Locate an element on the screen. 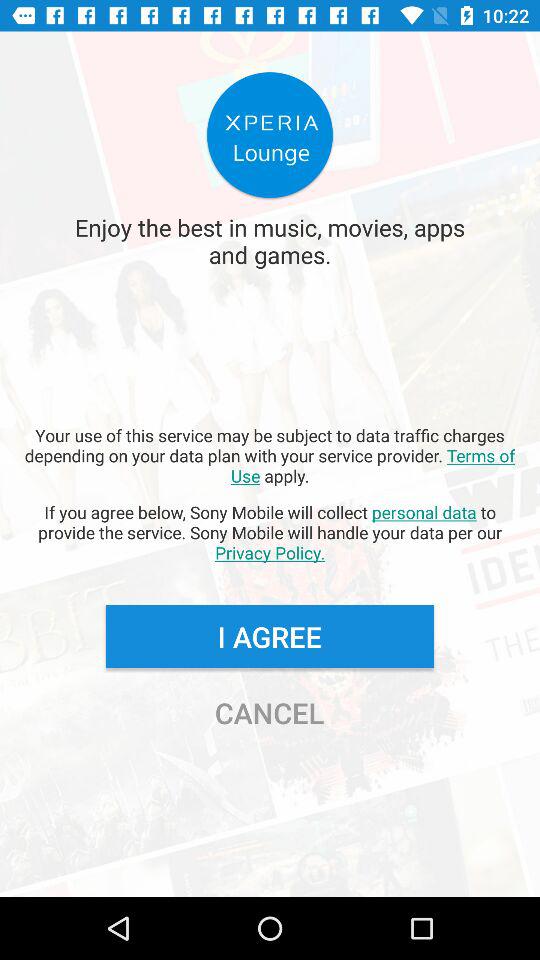 The width and height of the screenshot is (540, 960). turn off the item below the if you agree icon is located at coordinates (269, 636).